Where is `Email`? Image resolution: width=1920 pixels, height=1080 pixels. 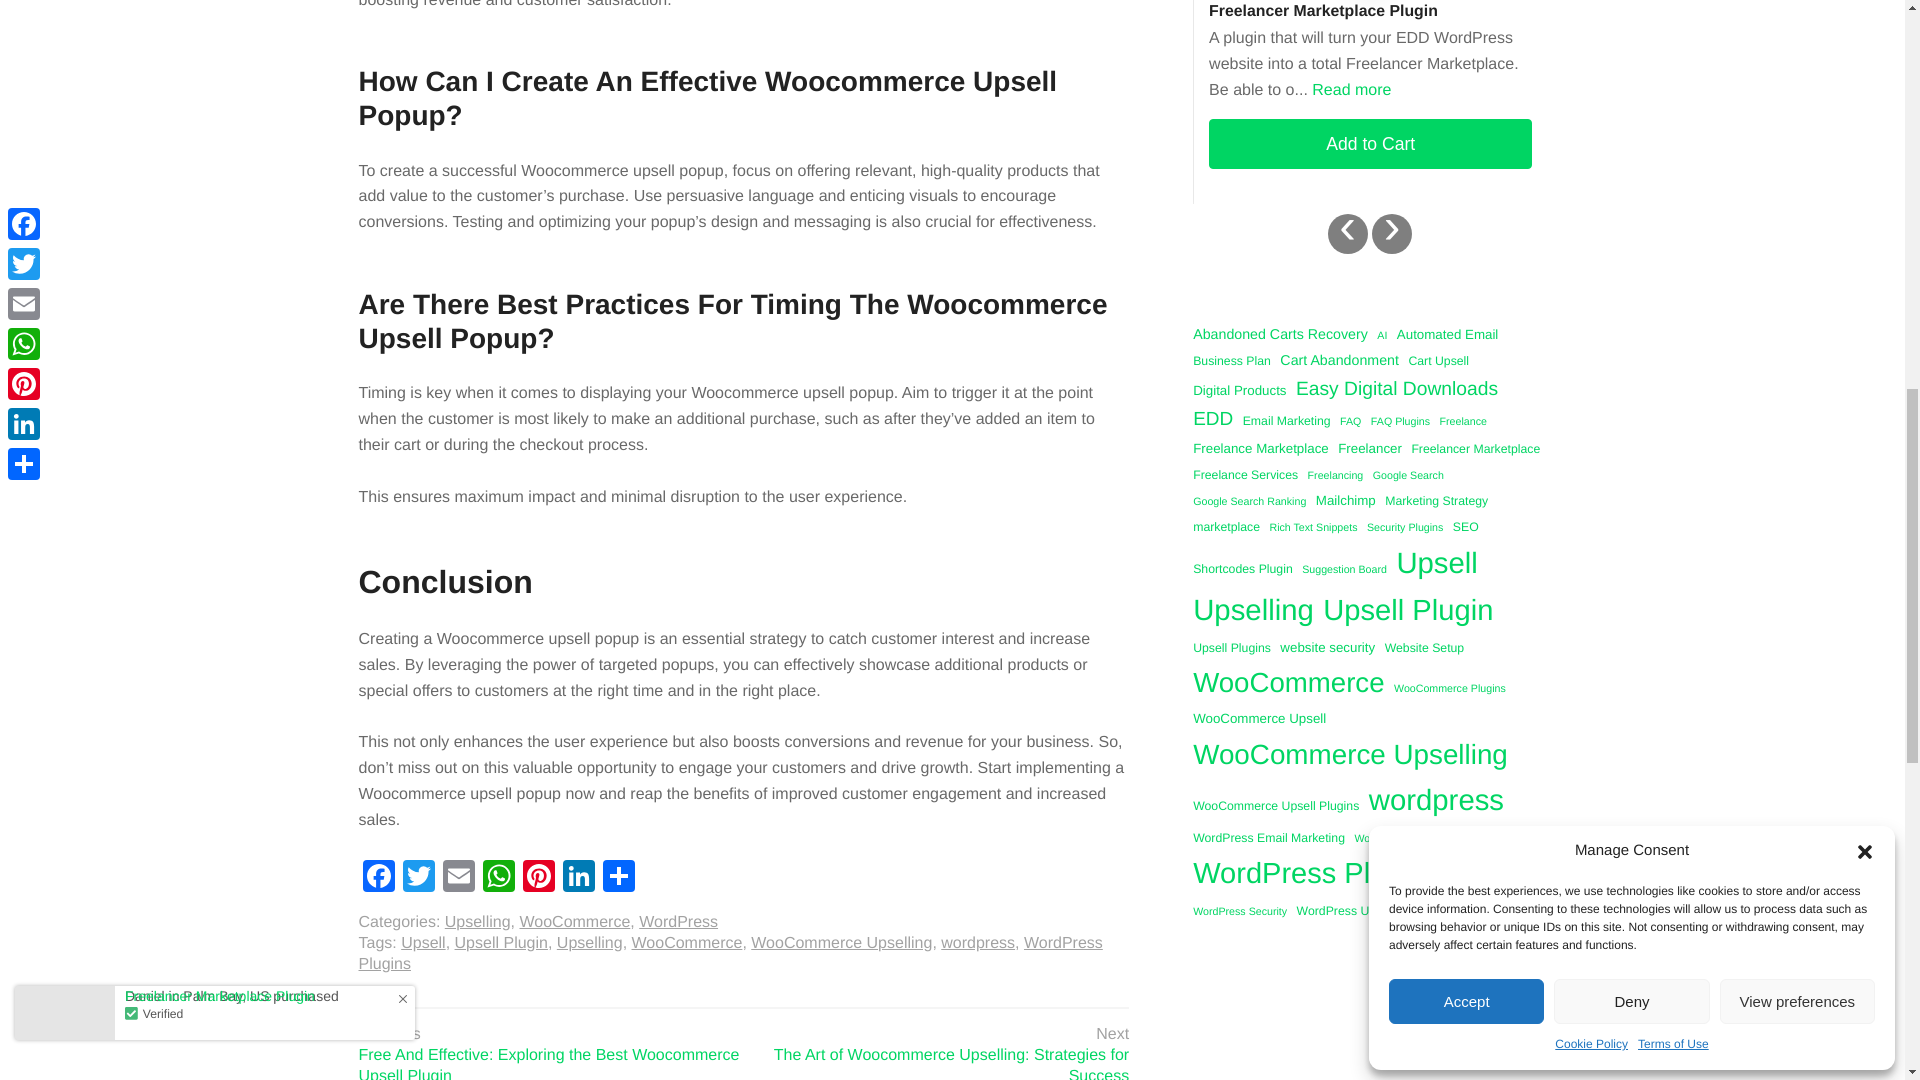
Email is located at coordinates (458, 878).